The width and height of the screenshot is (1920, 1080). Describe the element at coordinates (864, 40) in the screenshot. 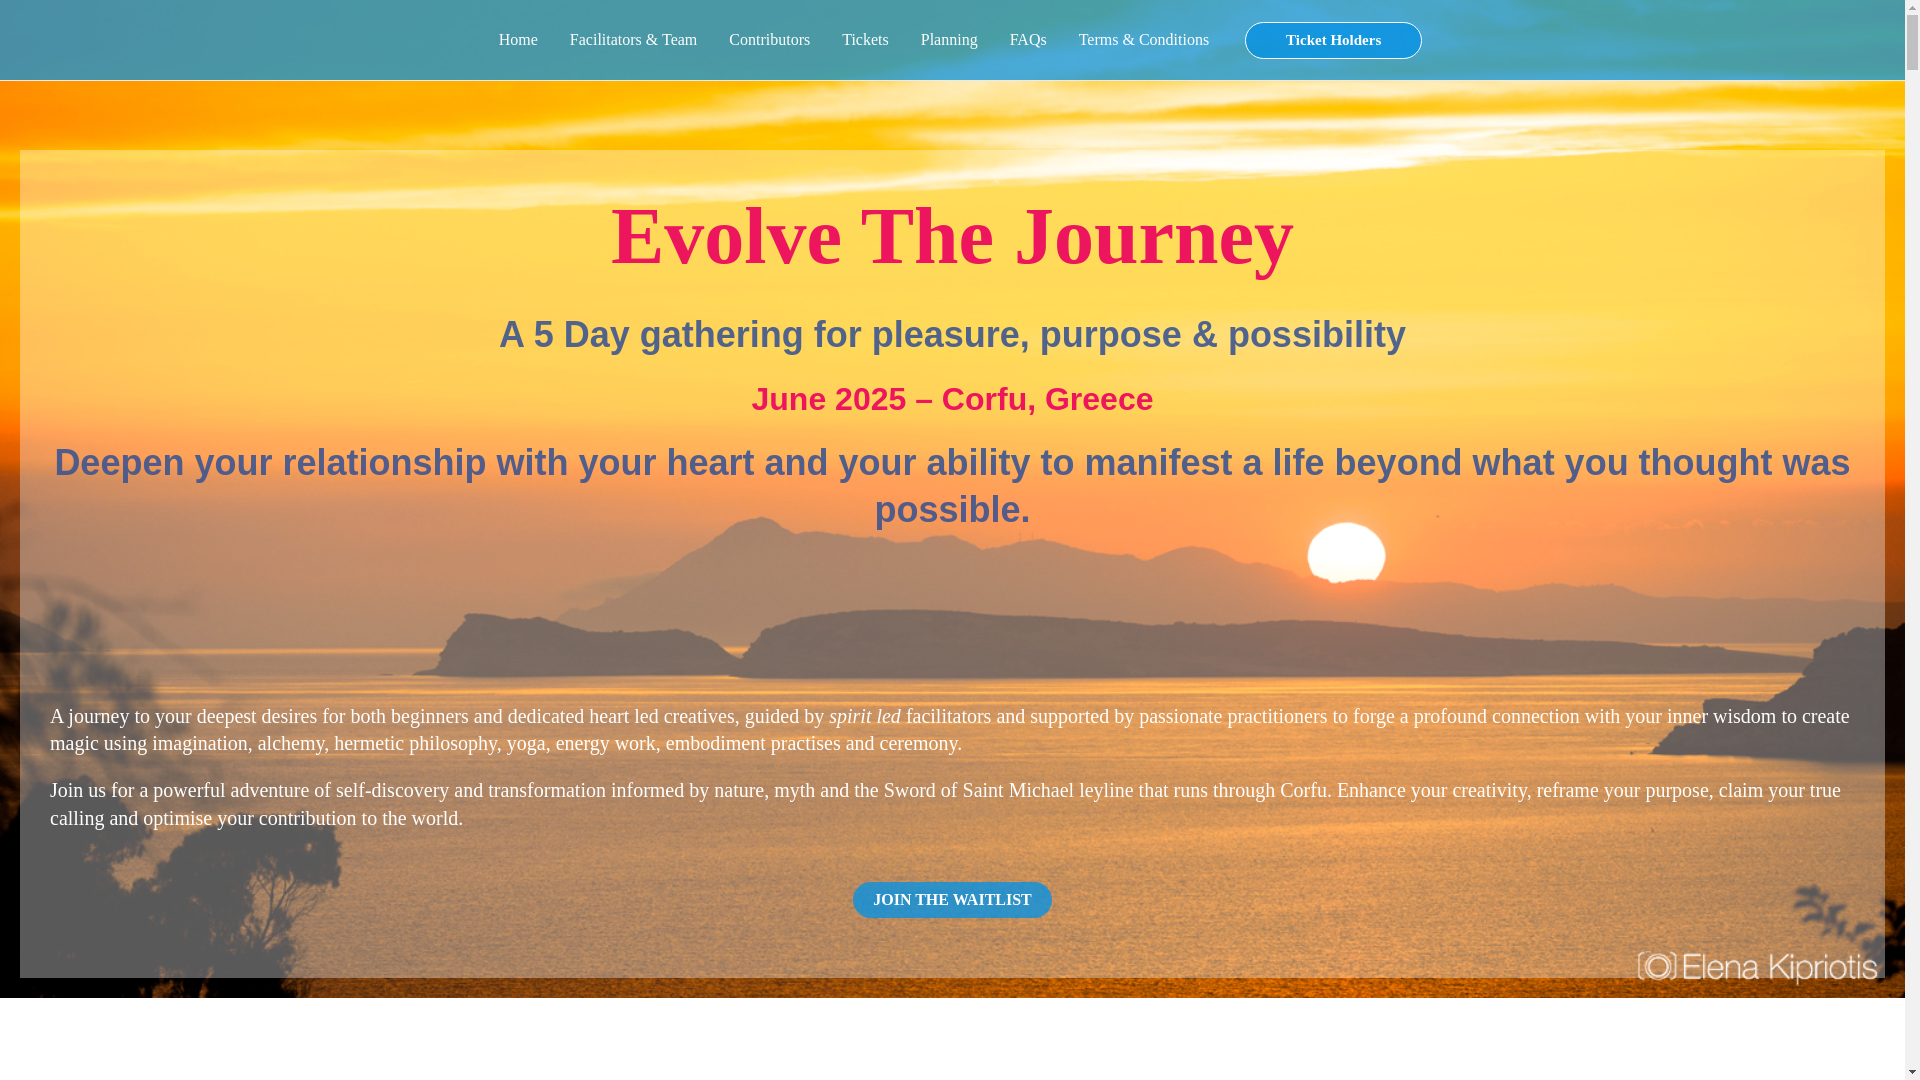

I see `Tickets` at that location.